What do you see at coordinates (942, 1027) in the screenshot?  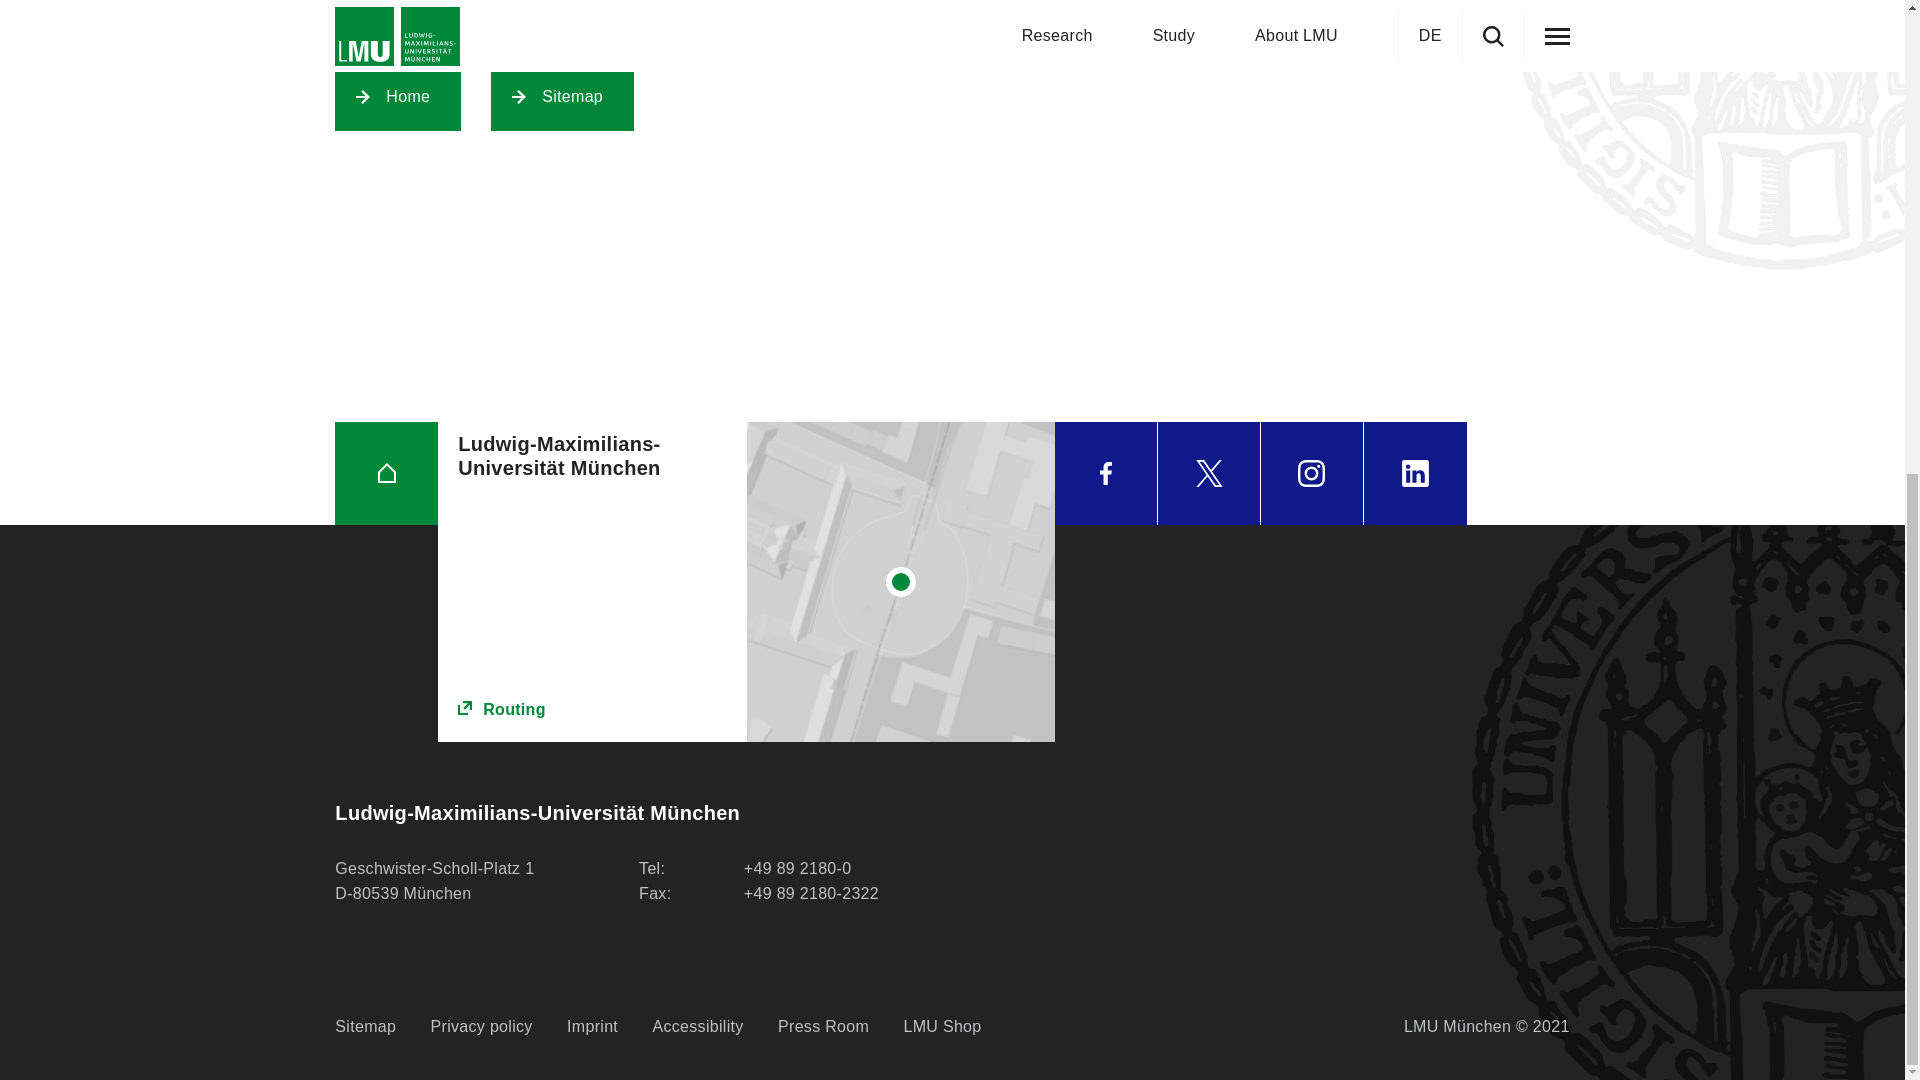 I see `LMU Shop` at bounding box center [942, 1027].